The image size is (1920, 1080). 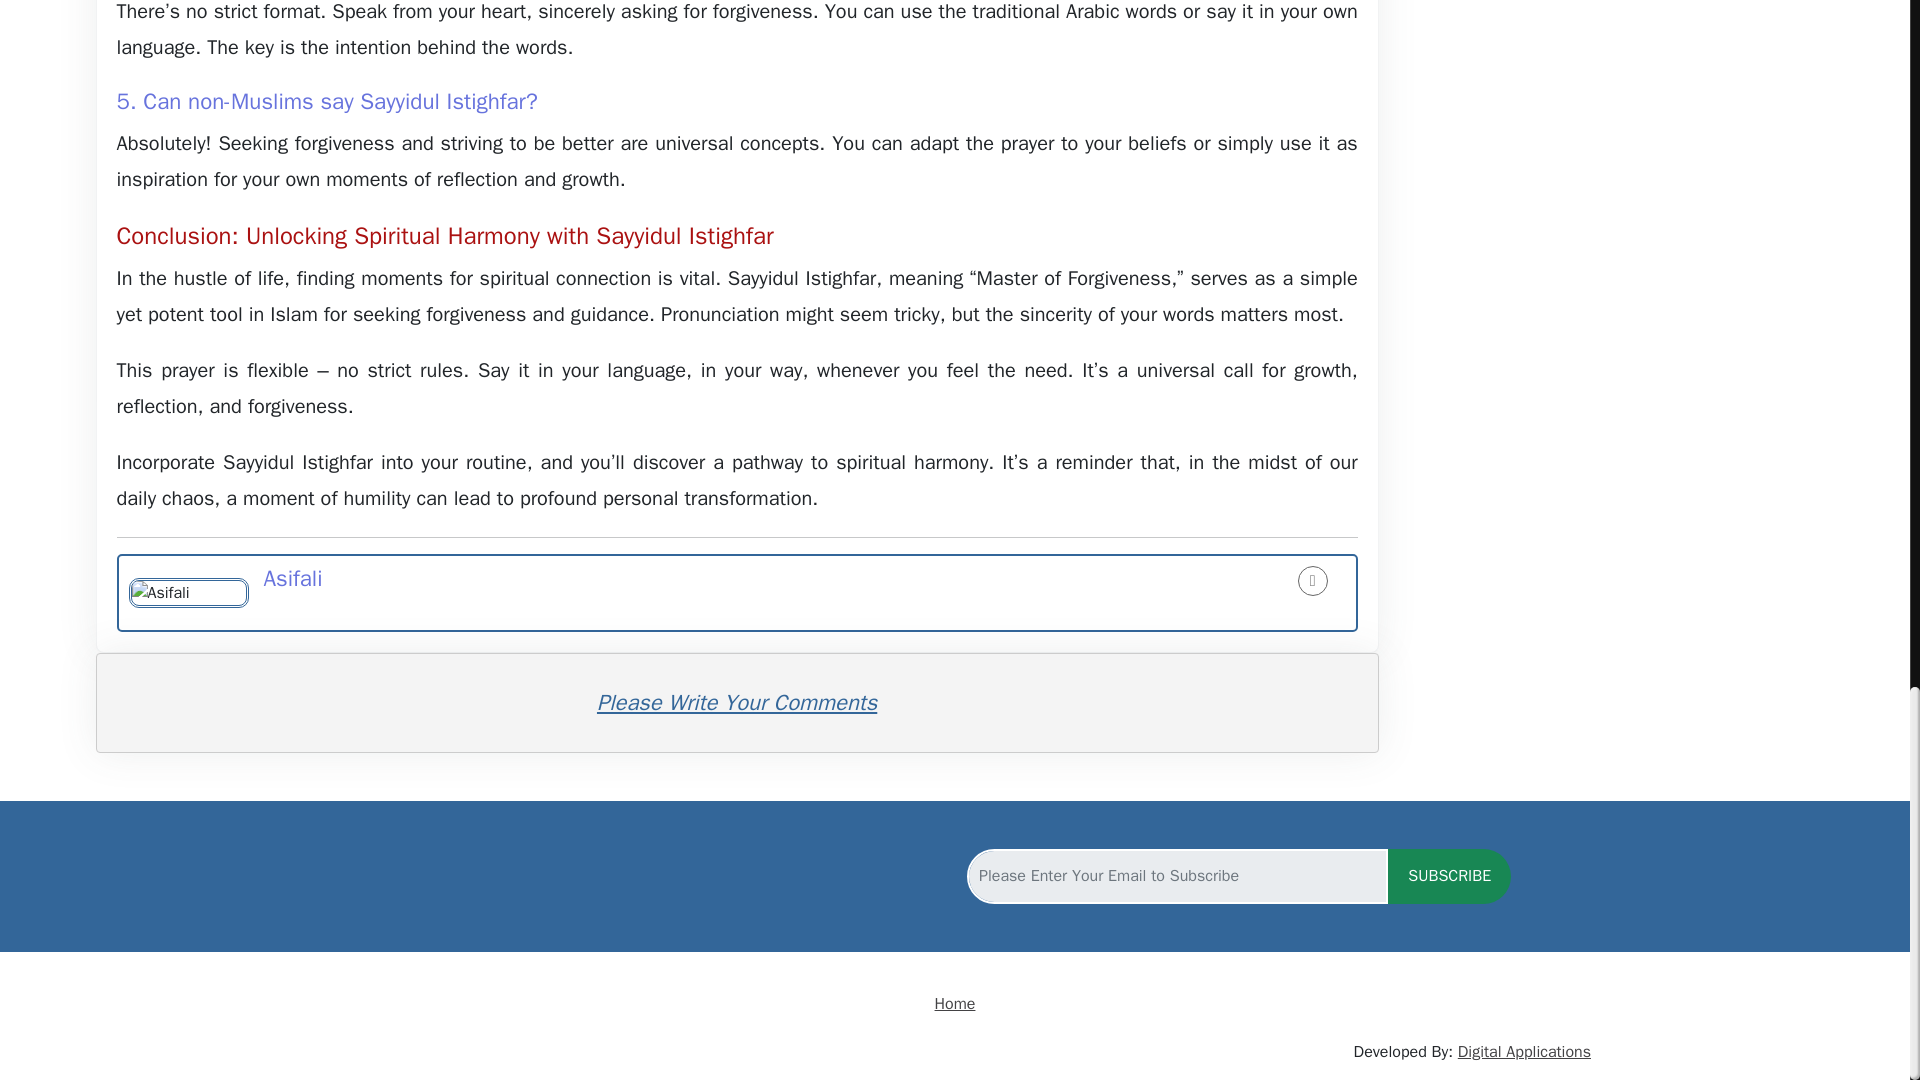 I want to click on Digital Applications, so click(x=1524, y=1052).